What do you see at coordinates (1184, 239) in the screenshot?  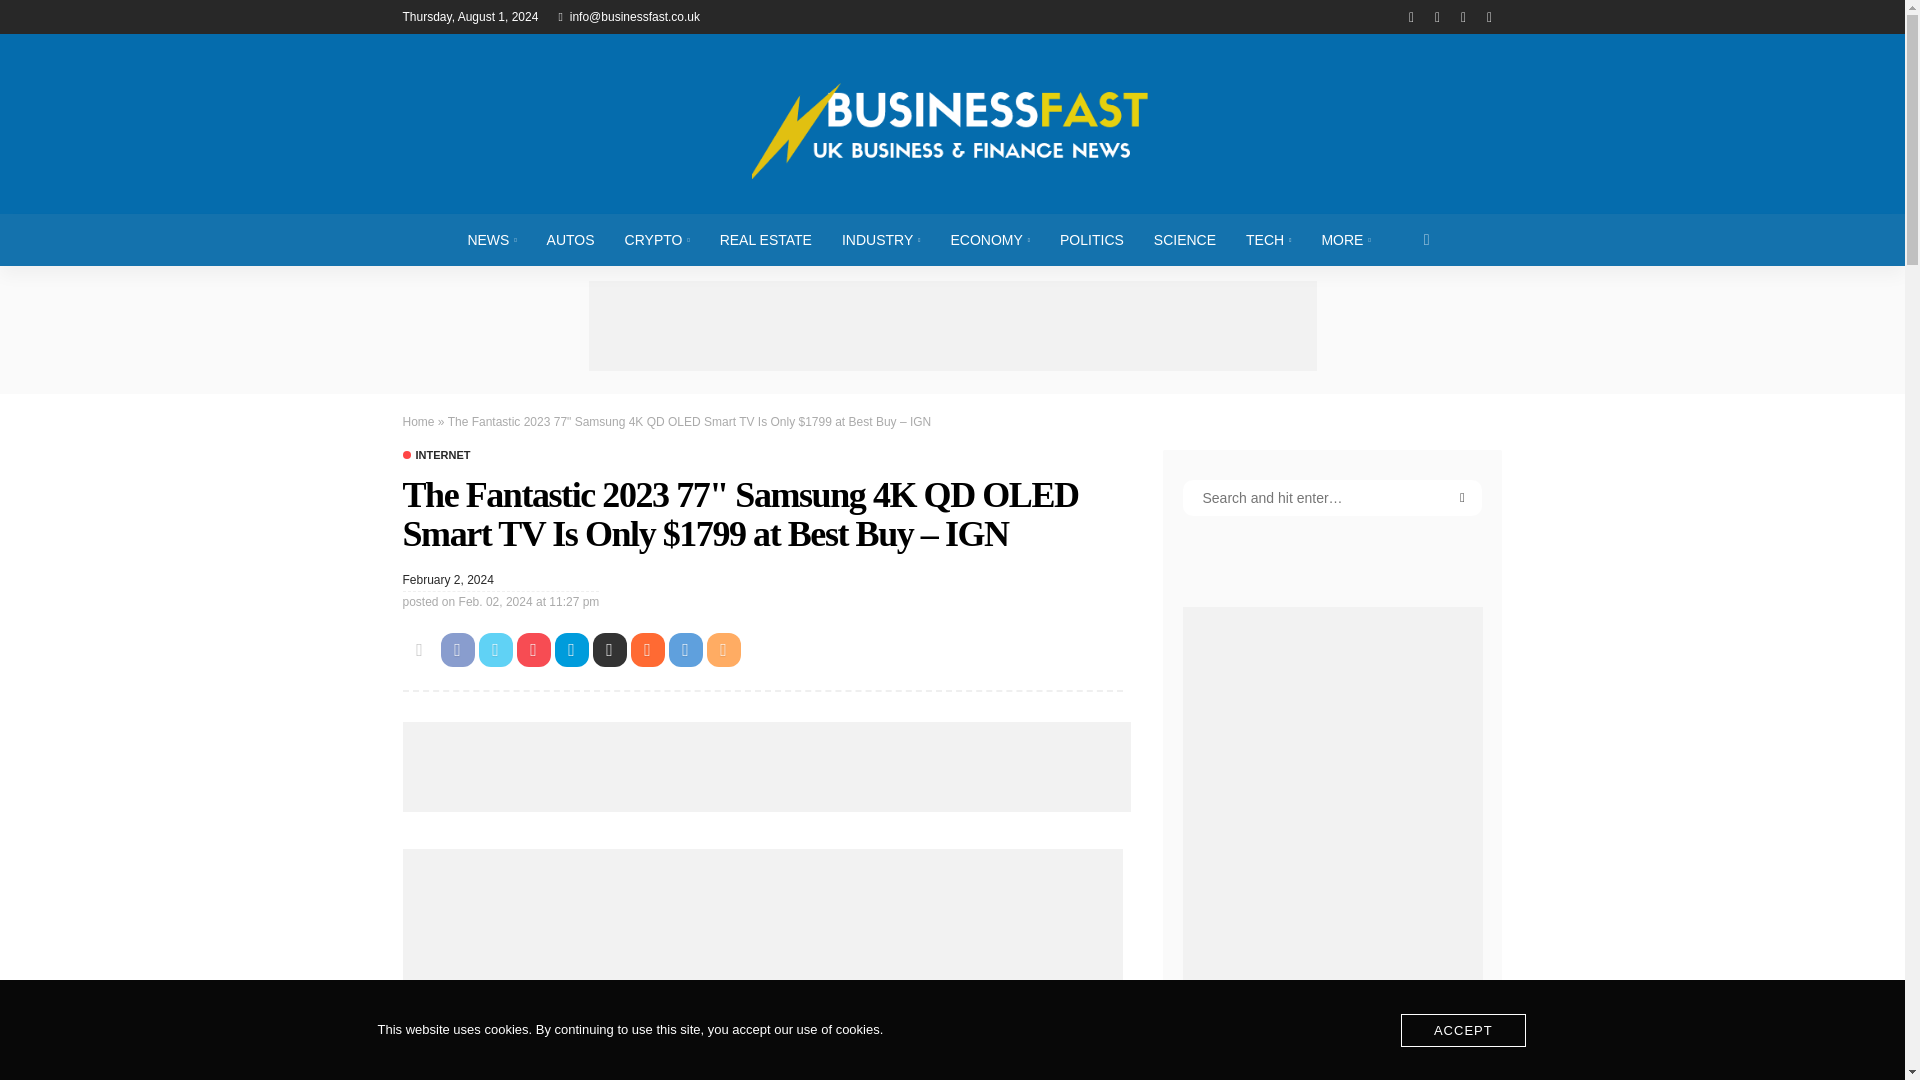 I see `SCIENCE` at bounding box center [1184, 239].